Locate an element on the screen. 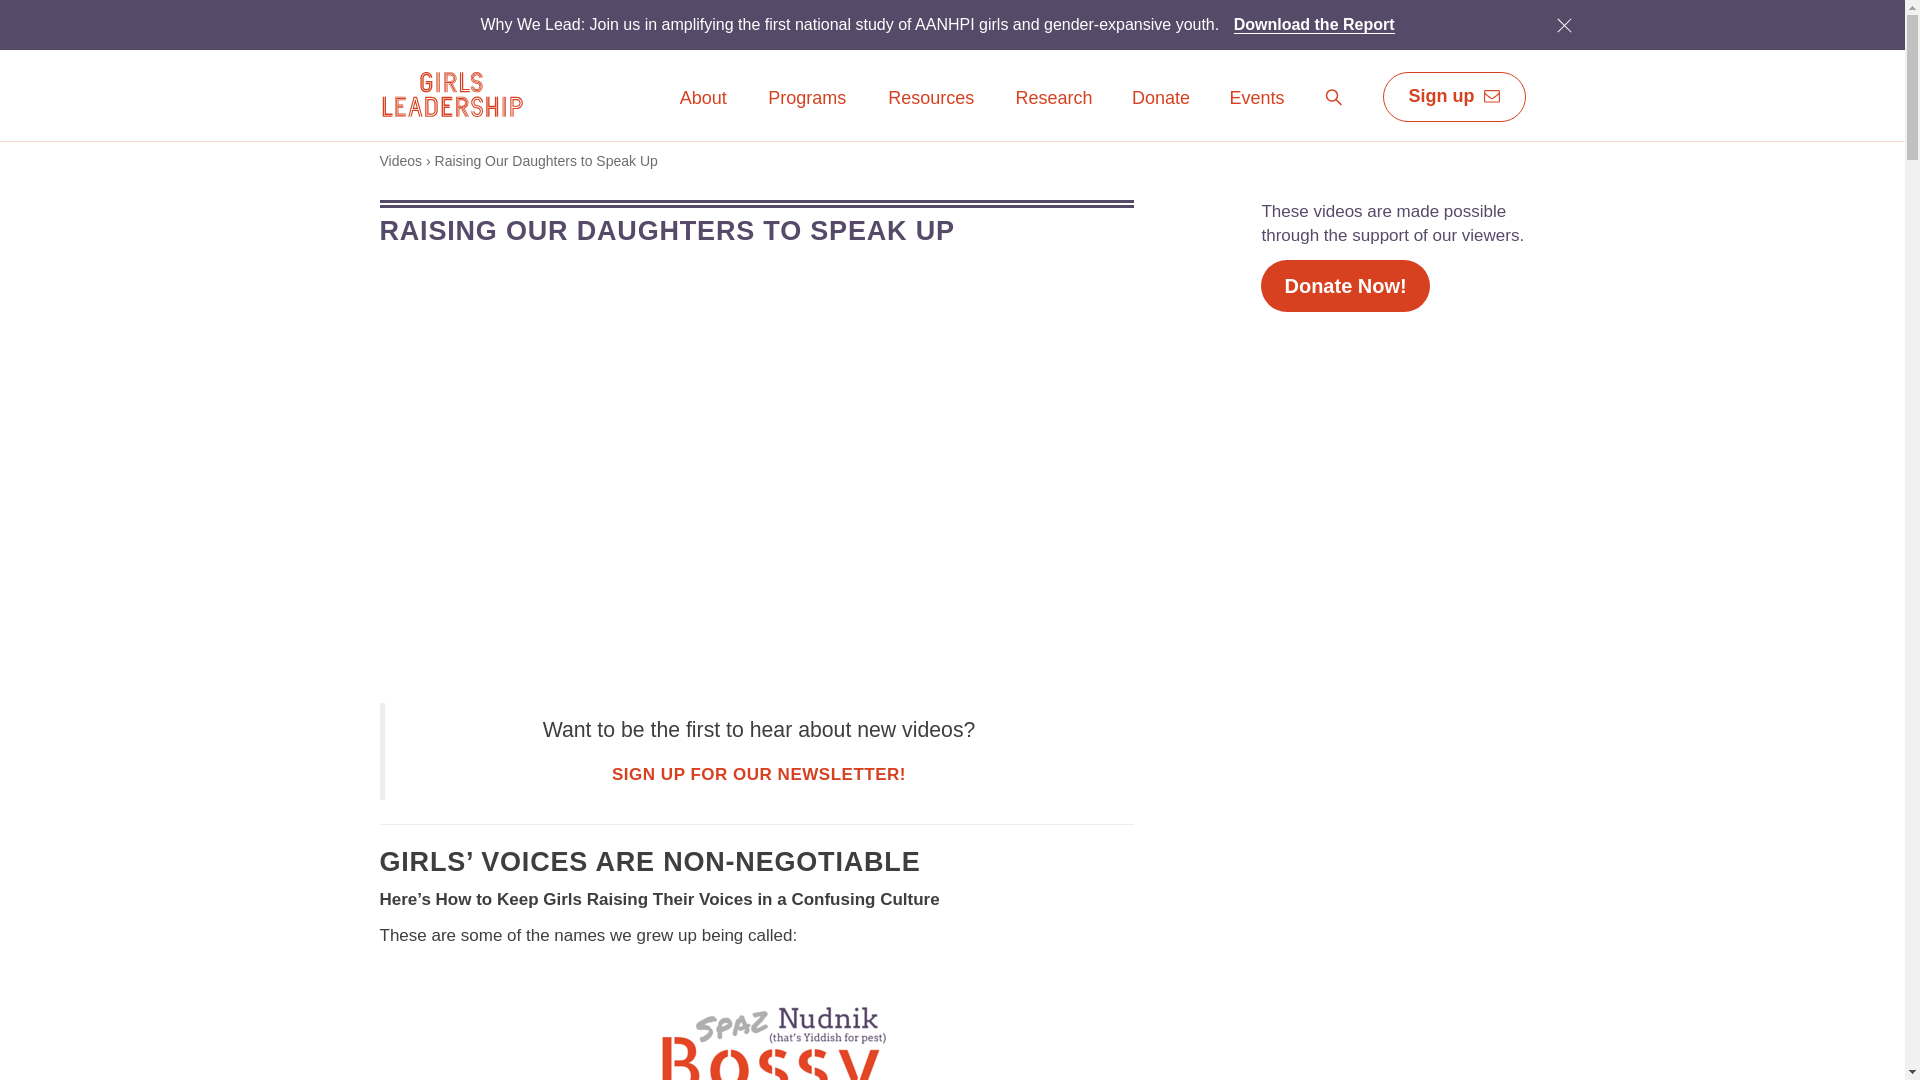  Donate is located at coordinates (1160, 99).